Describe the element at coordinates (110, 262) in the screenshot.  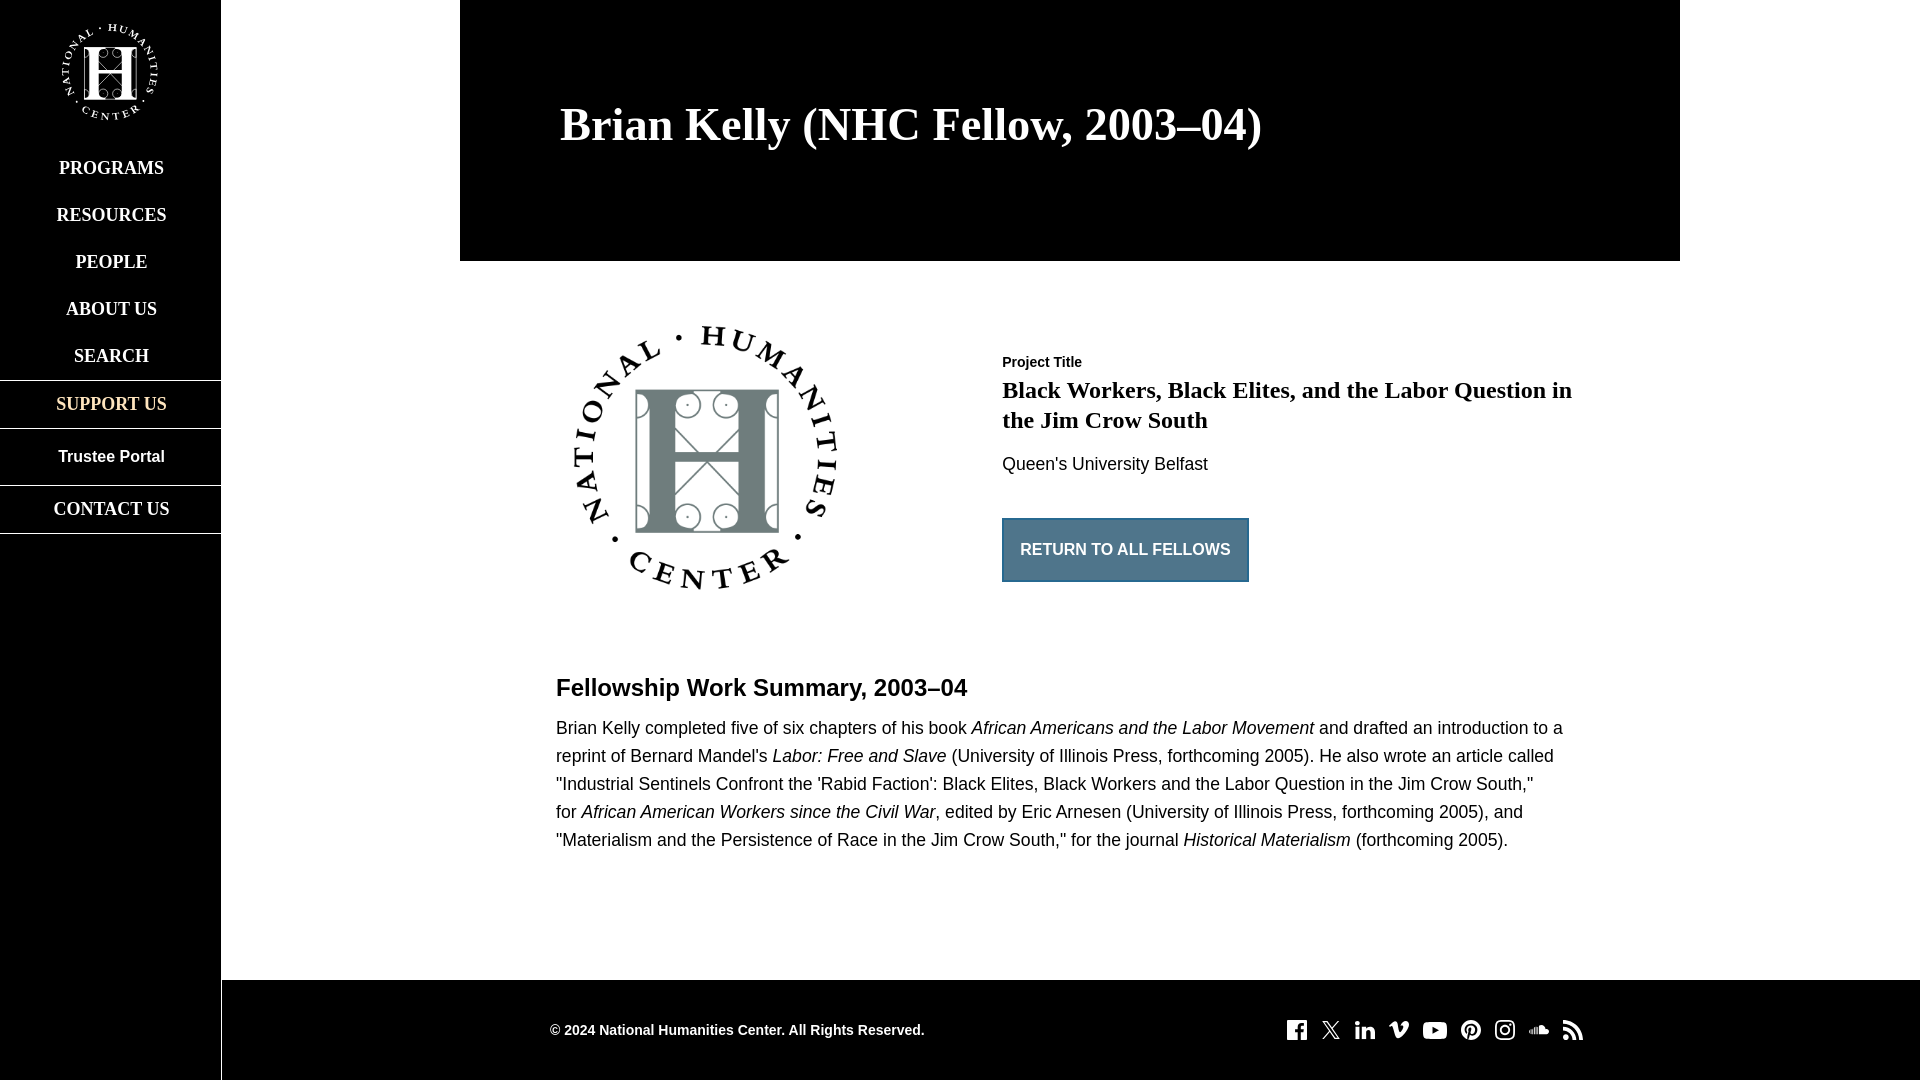
I see `PEOPLE` at that location.